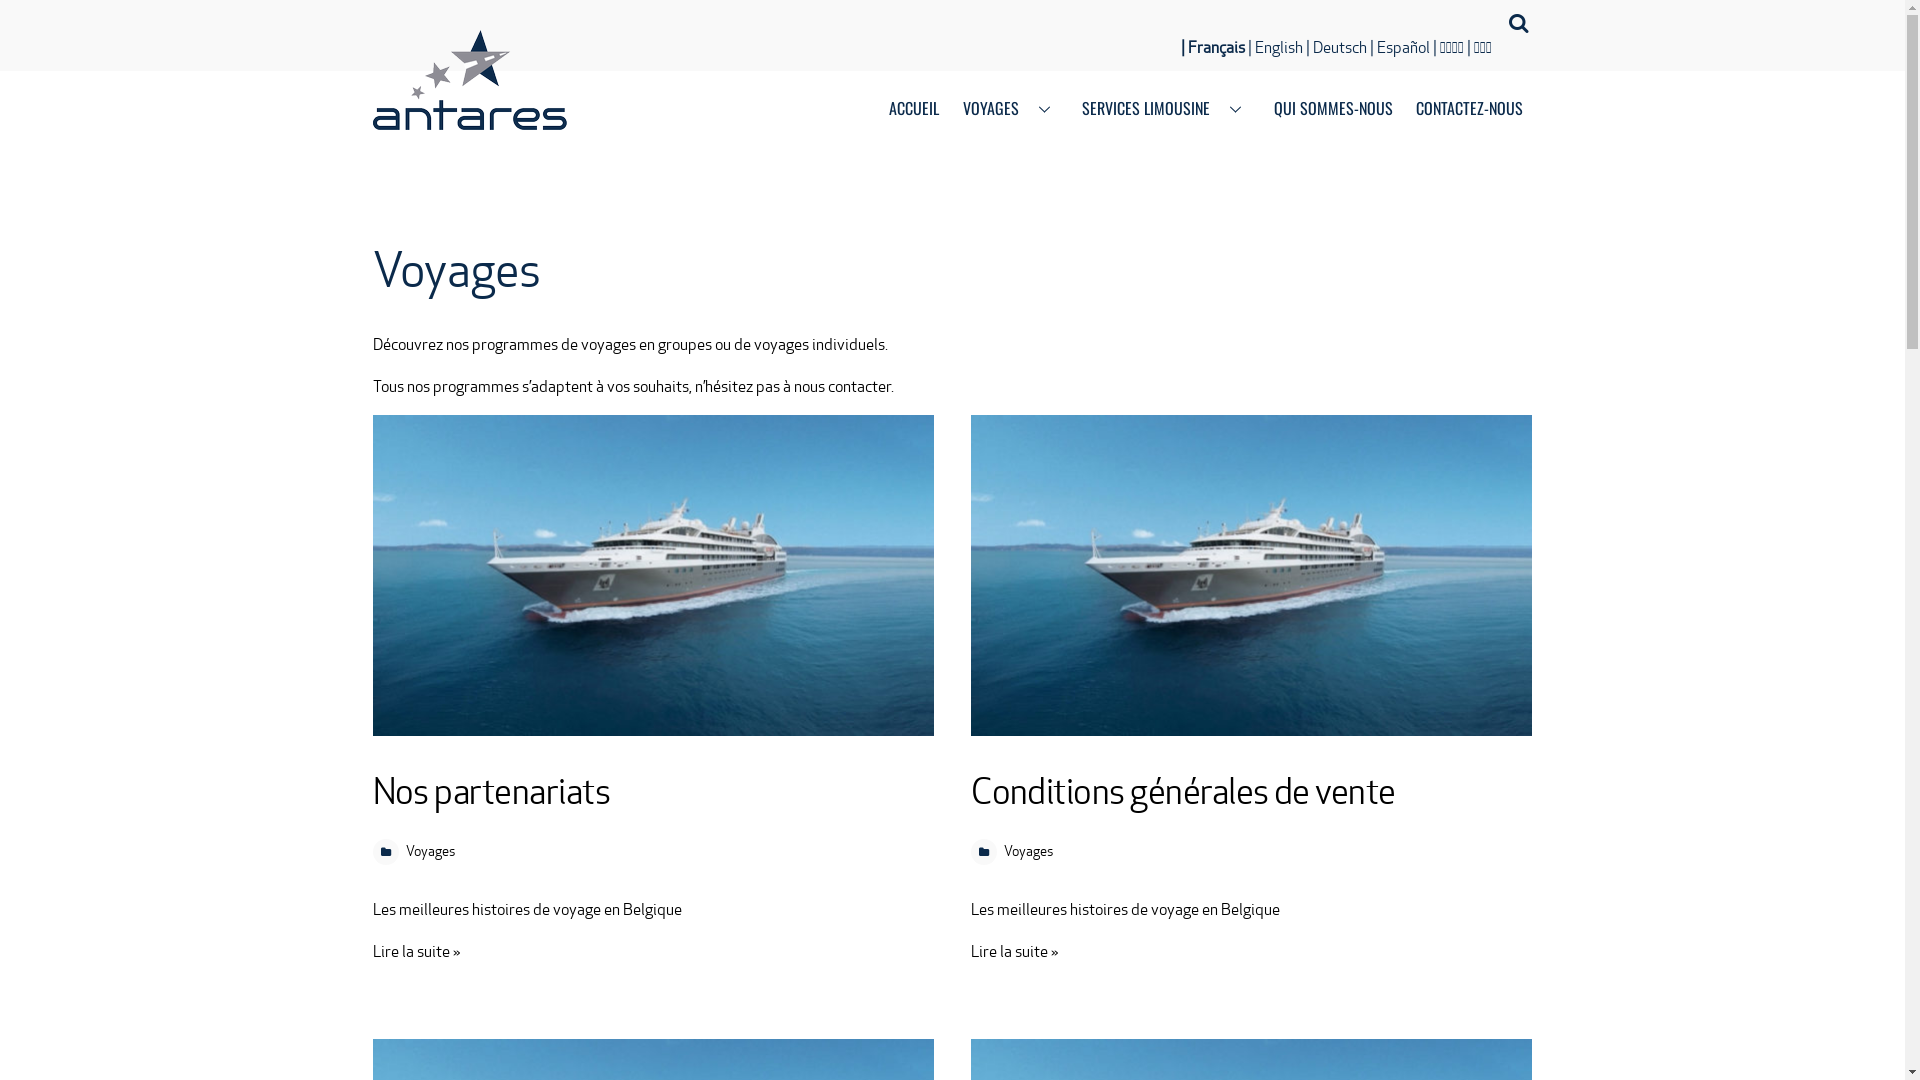 Image resolution: width=1920 pixels, height=1080 pixels. Describe the element at coordinates (1333, 110) in the screenshot. I see `QUI SOMMES-NOUS` at that location.